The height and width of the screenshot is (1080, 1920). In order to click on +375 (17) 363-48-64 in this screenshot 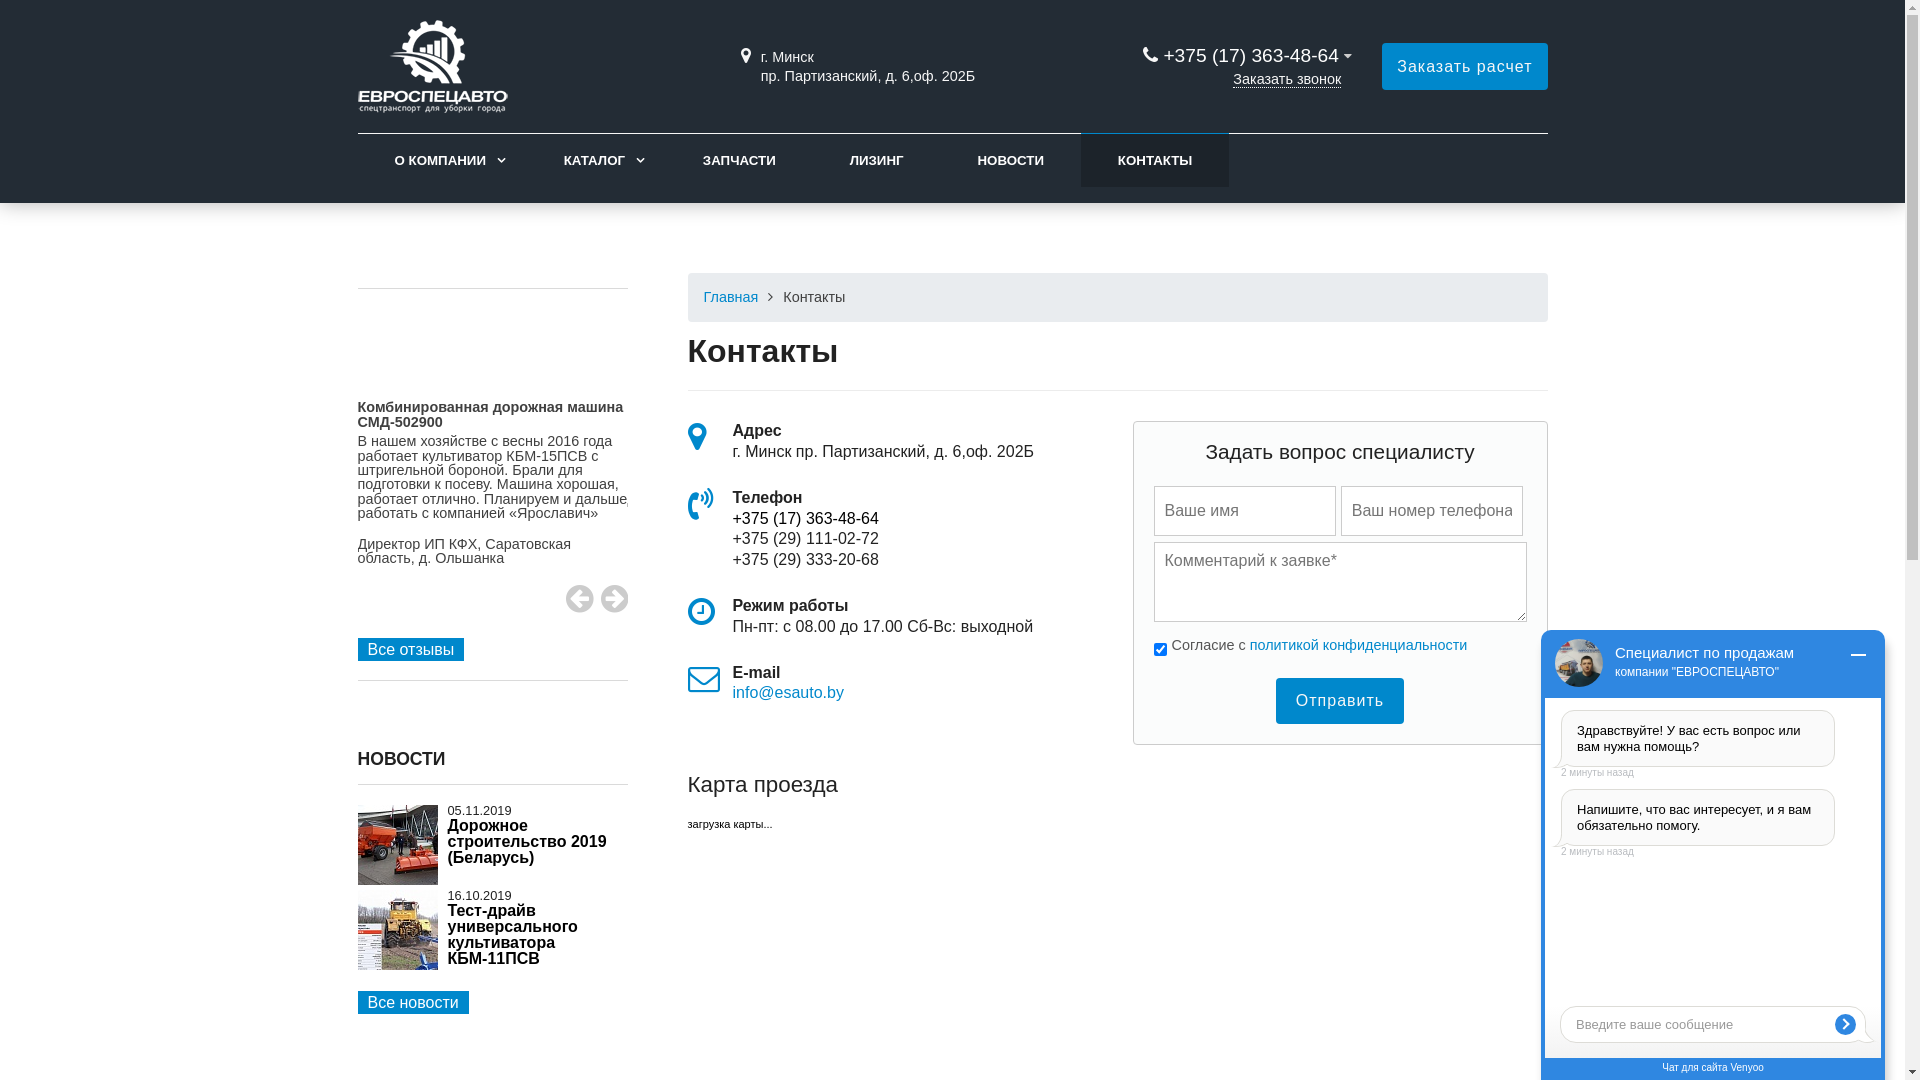, I will do `click(805, 518)`.